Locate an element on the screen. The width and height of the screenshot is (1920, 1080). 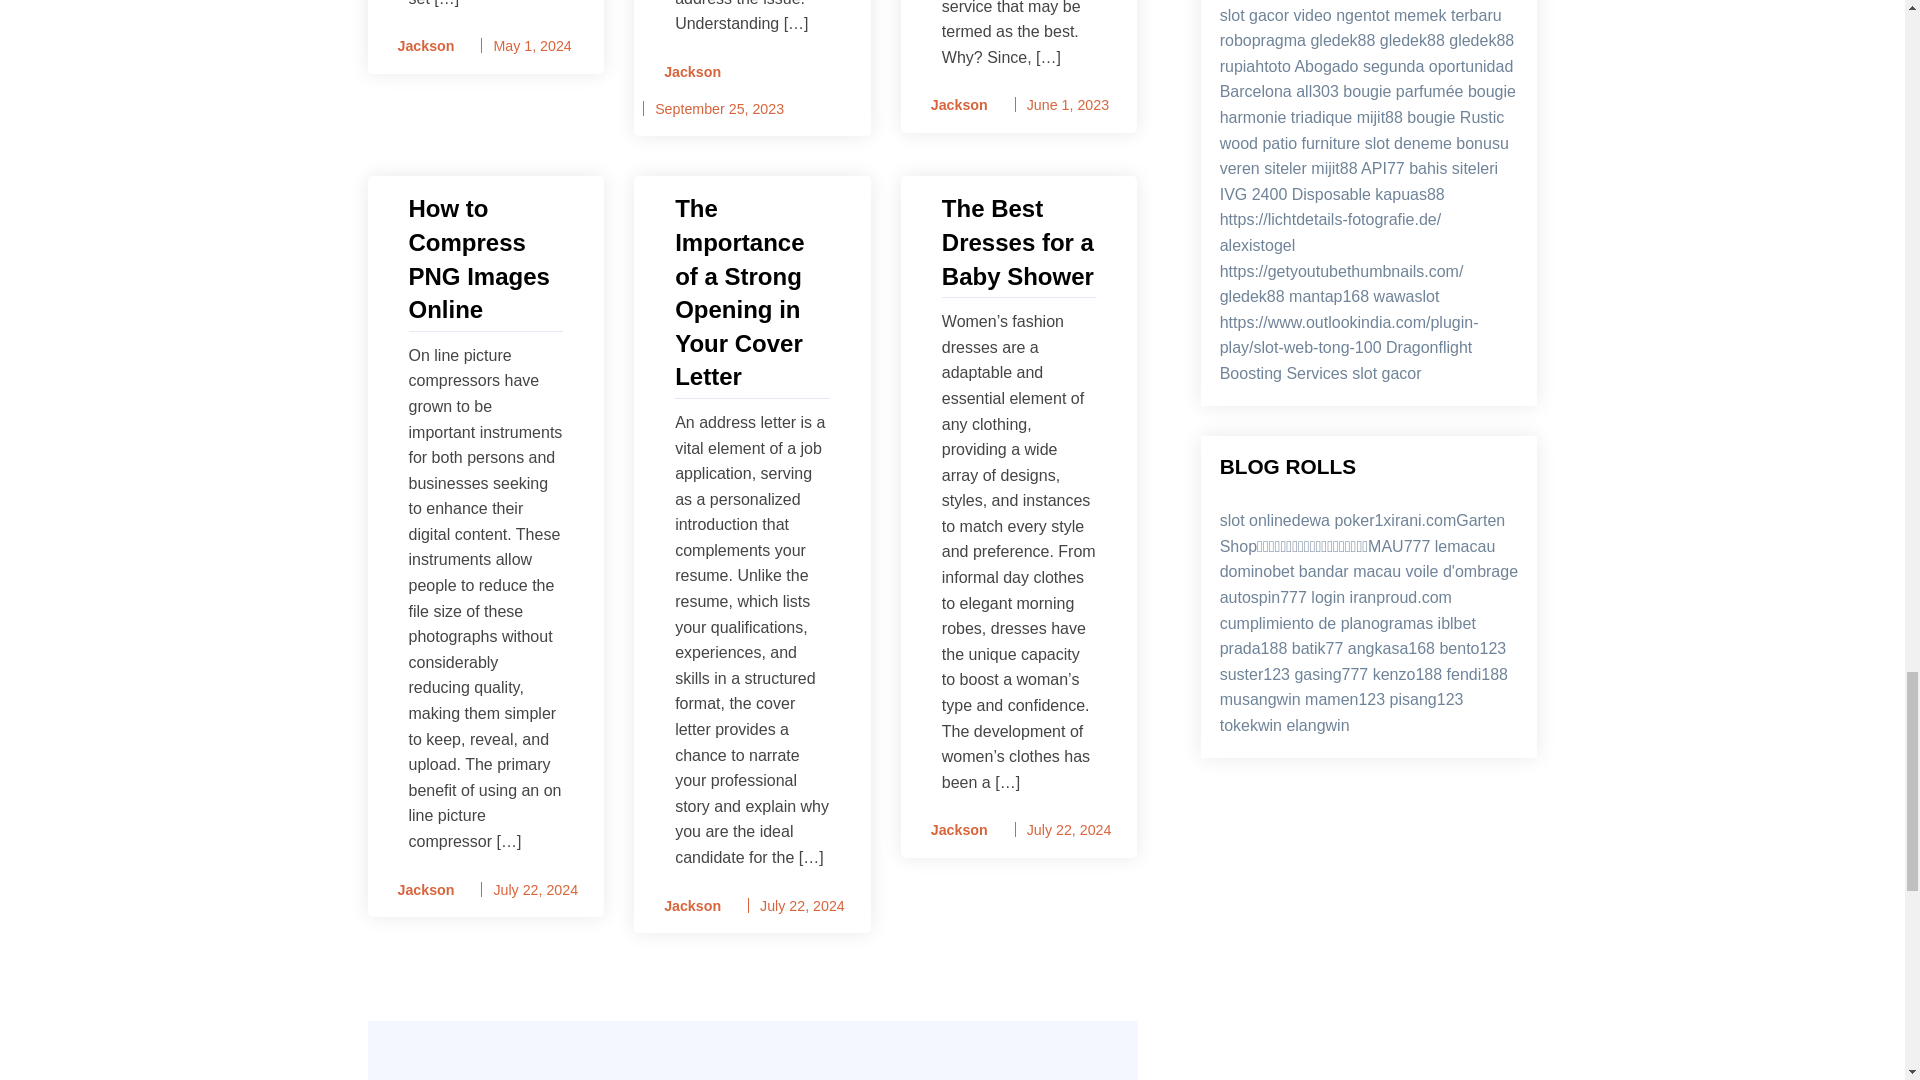
July 22, 2024 is located at coordinates (802, 905).